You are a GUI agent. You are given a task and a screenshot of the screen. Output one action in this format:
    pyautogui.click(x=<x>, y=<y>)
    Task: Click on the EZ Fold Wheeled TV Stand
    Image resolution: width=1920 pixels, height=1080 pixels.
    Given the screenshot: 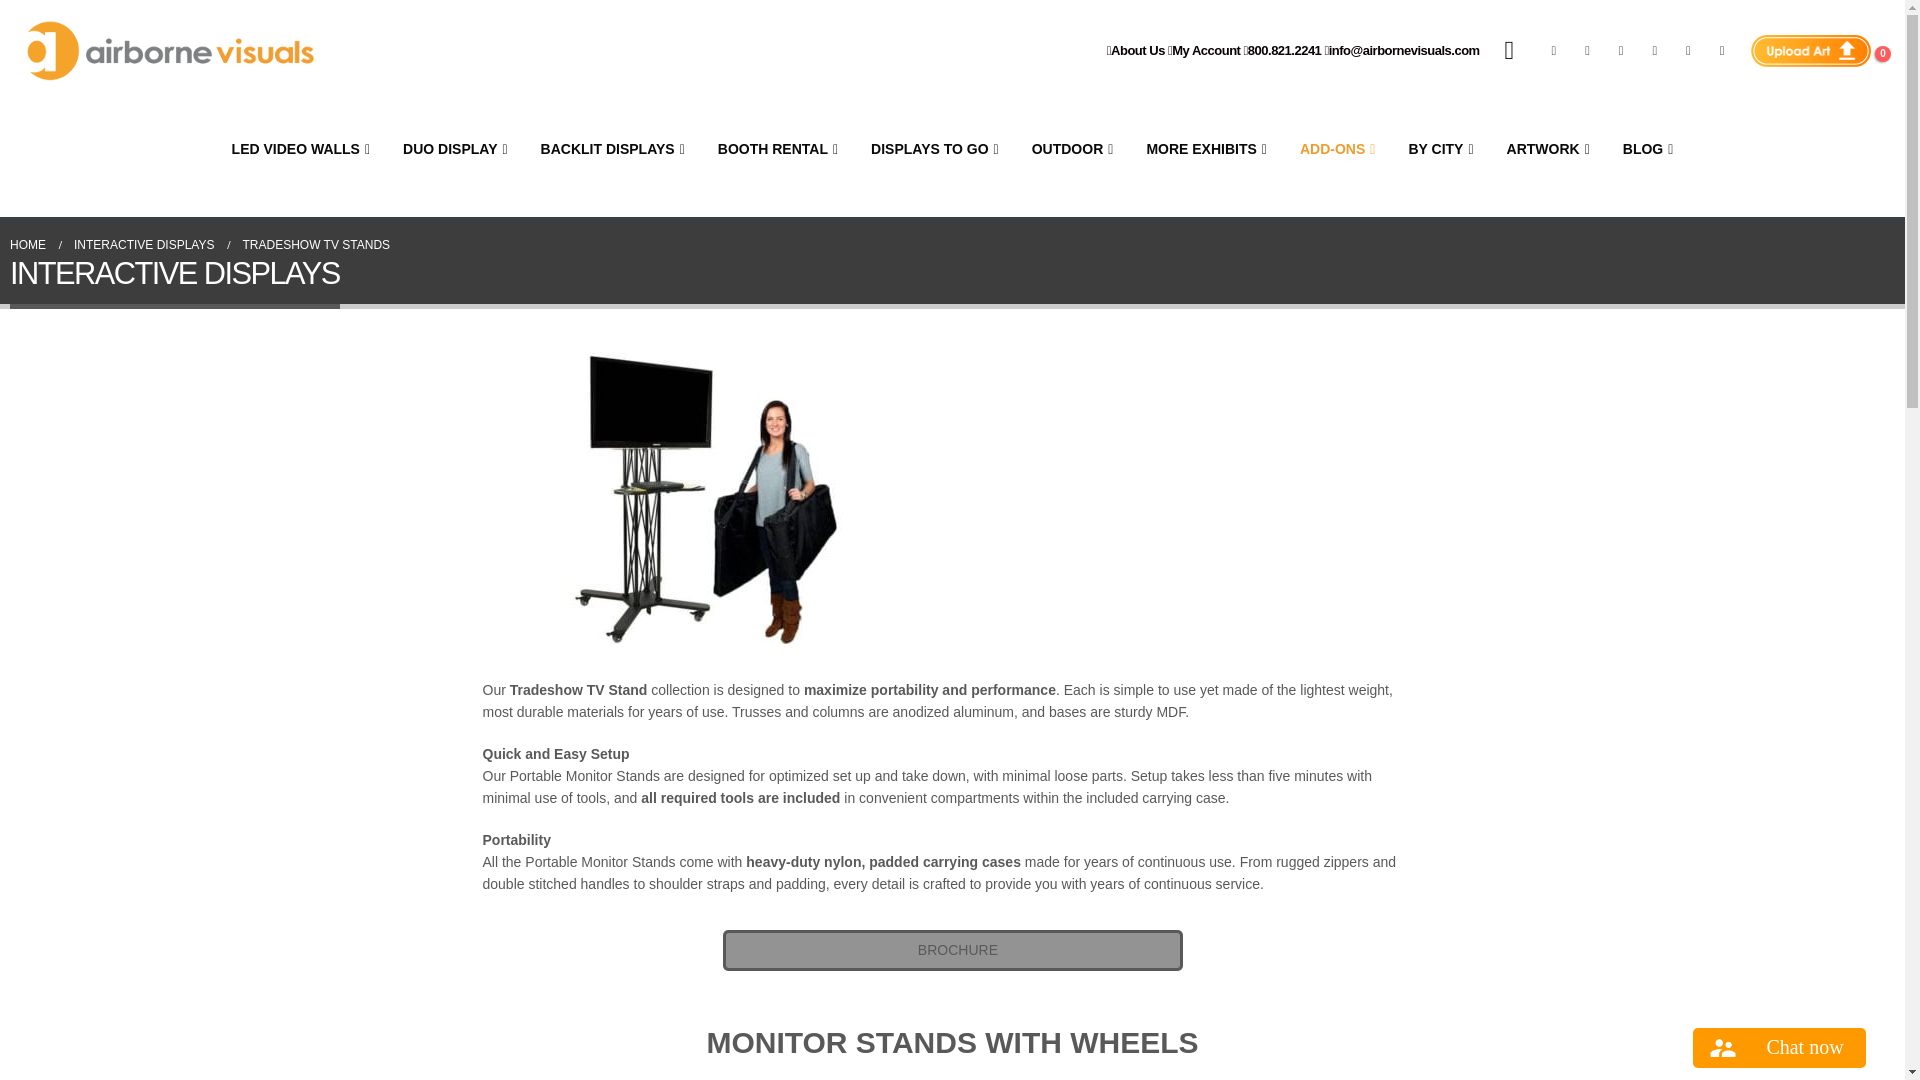 What is the action you would take?
    pyautogui.click(x=1192, y=473)
    